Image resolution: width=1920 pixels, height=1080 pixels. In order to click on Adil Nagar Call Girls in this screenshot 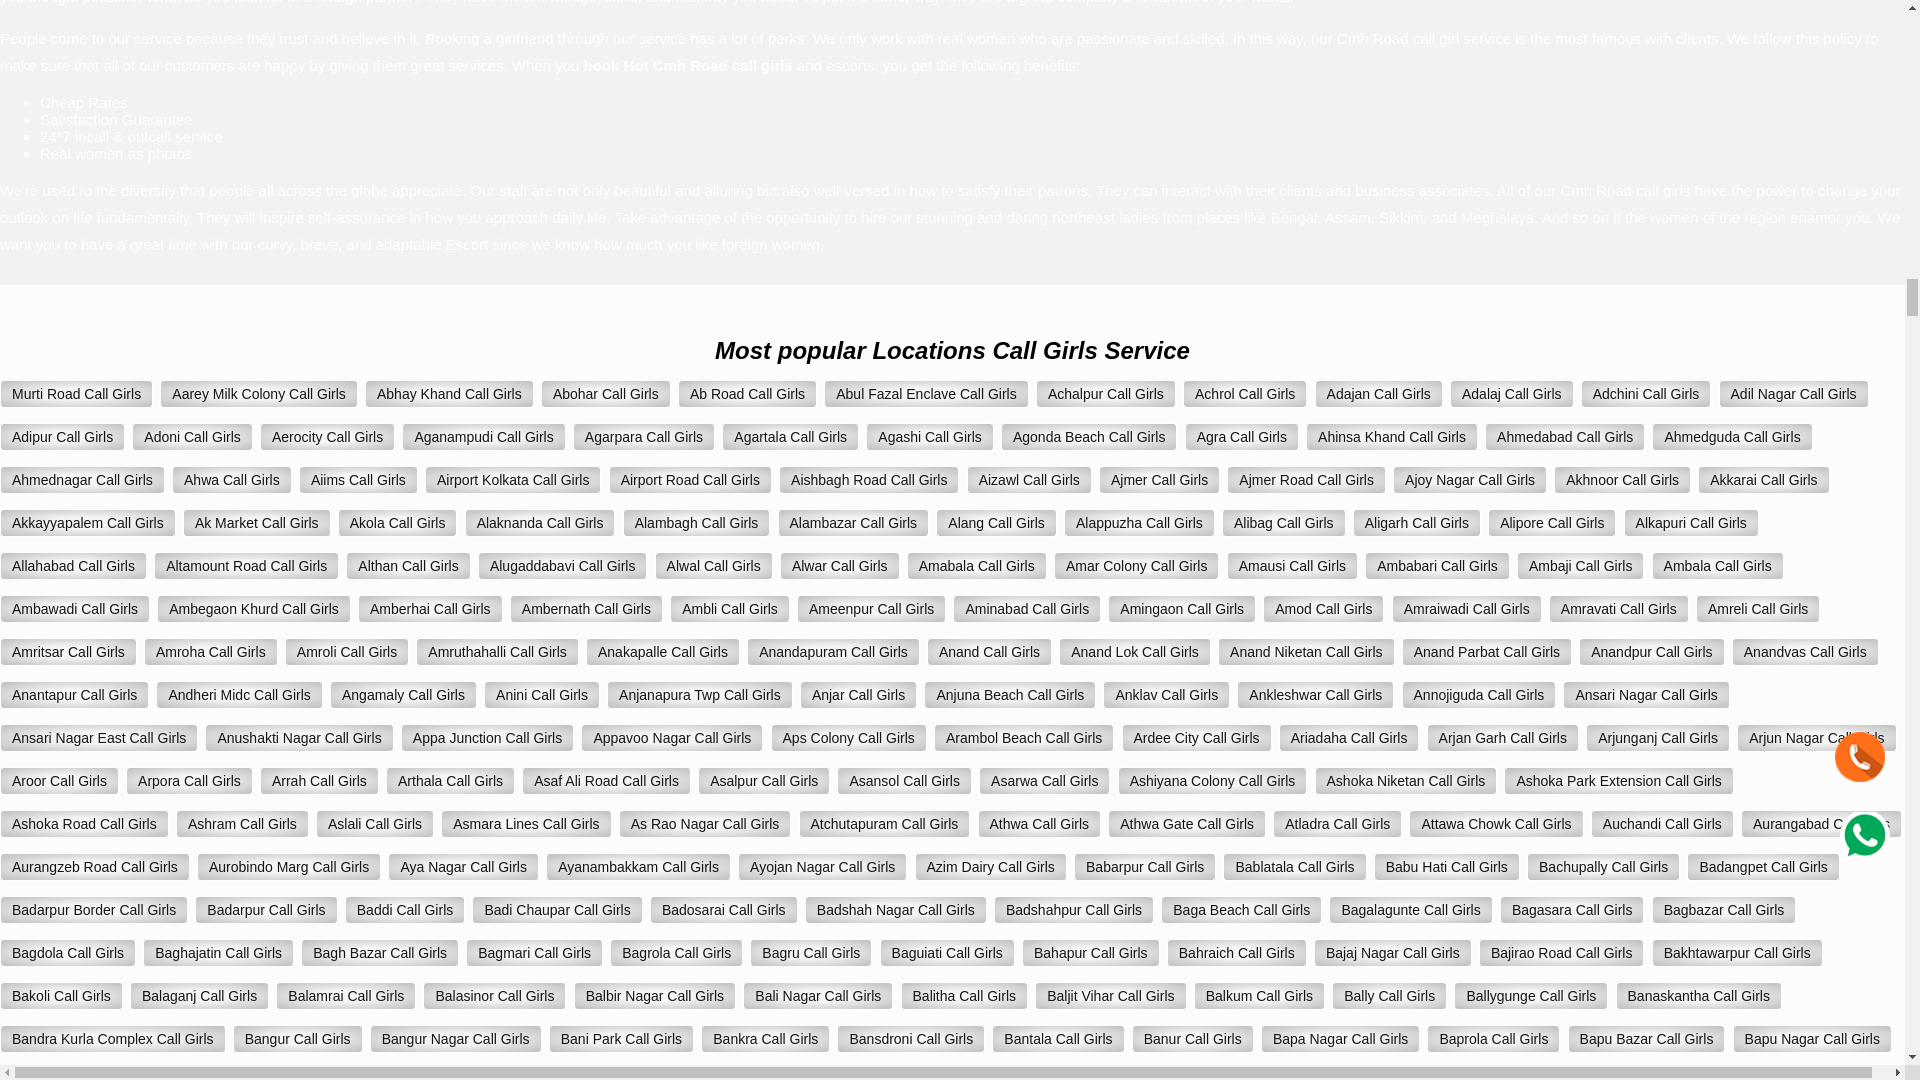, I will do `click(1793, 394)`.